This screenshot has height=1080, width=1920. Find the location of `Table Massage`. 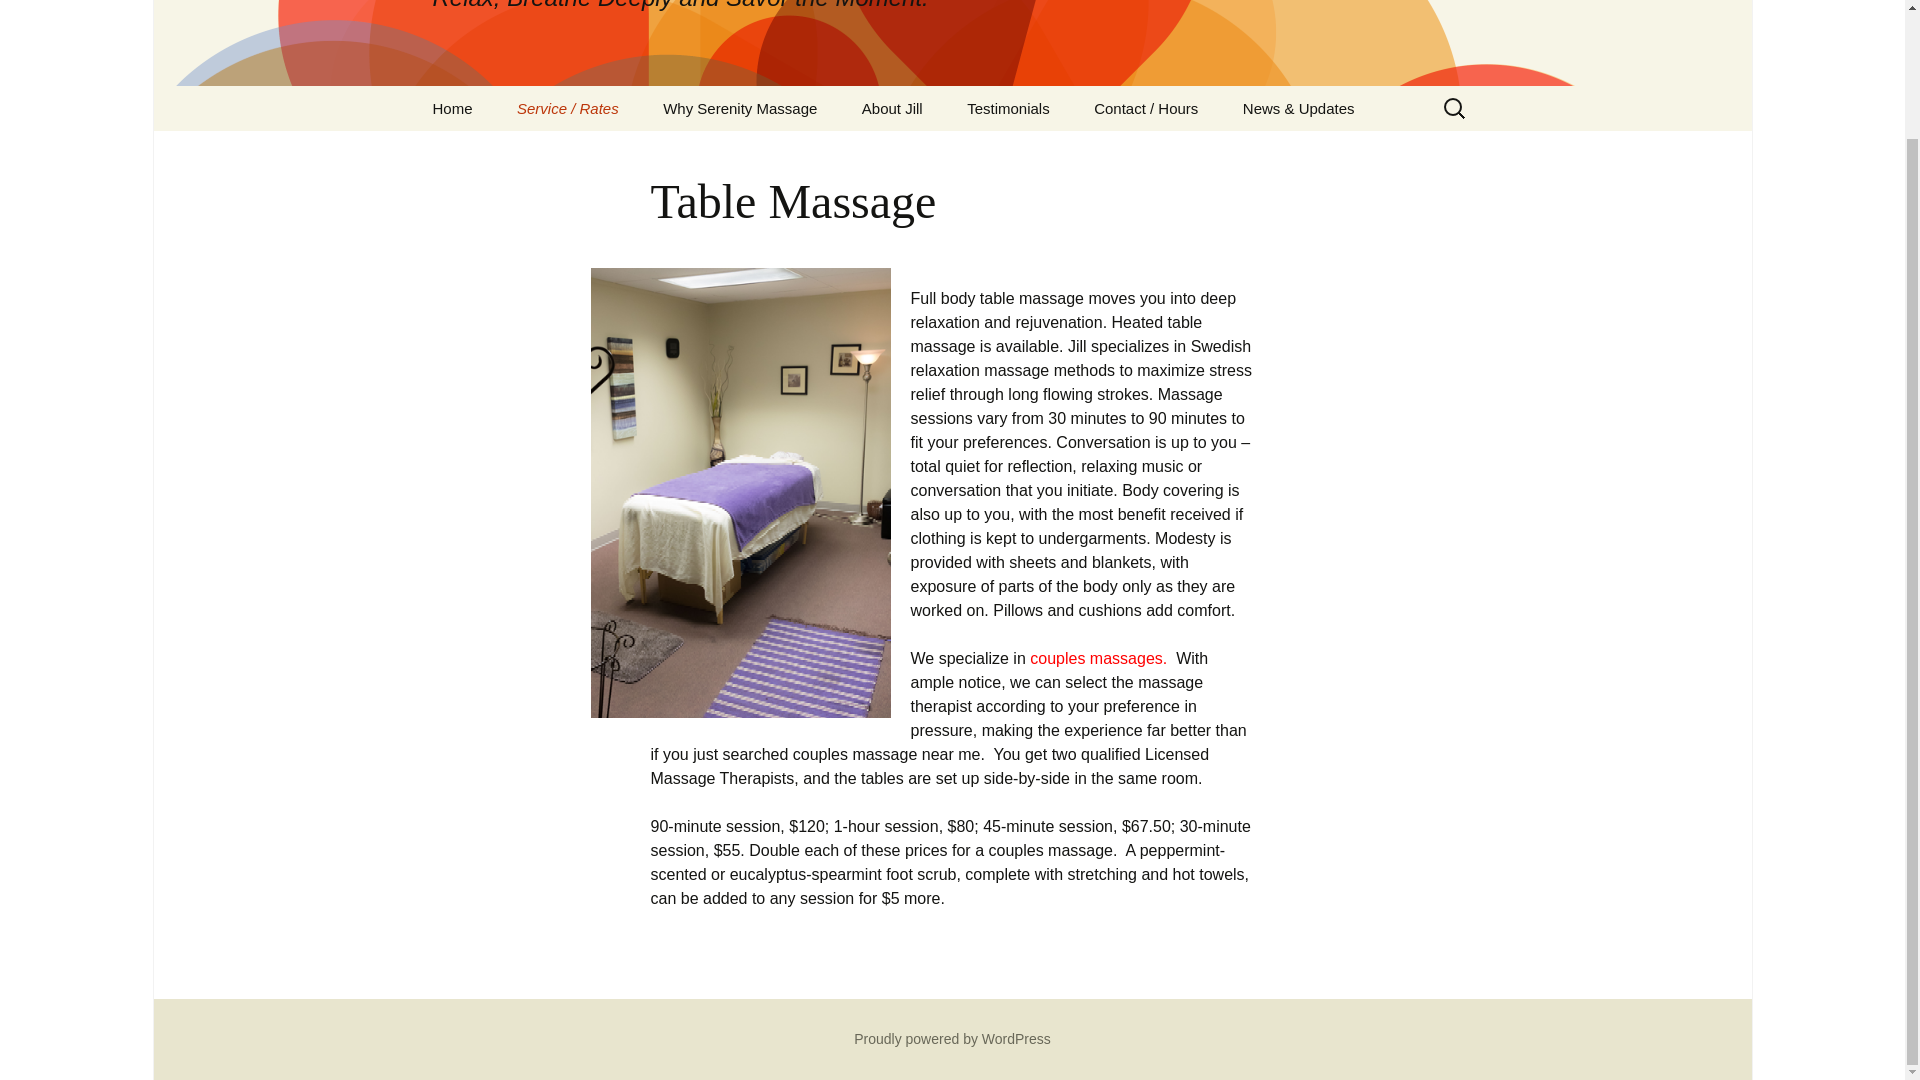

Table Massage is located at coordinates (740, 108).